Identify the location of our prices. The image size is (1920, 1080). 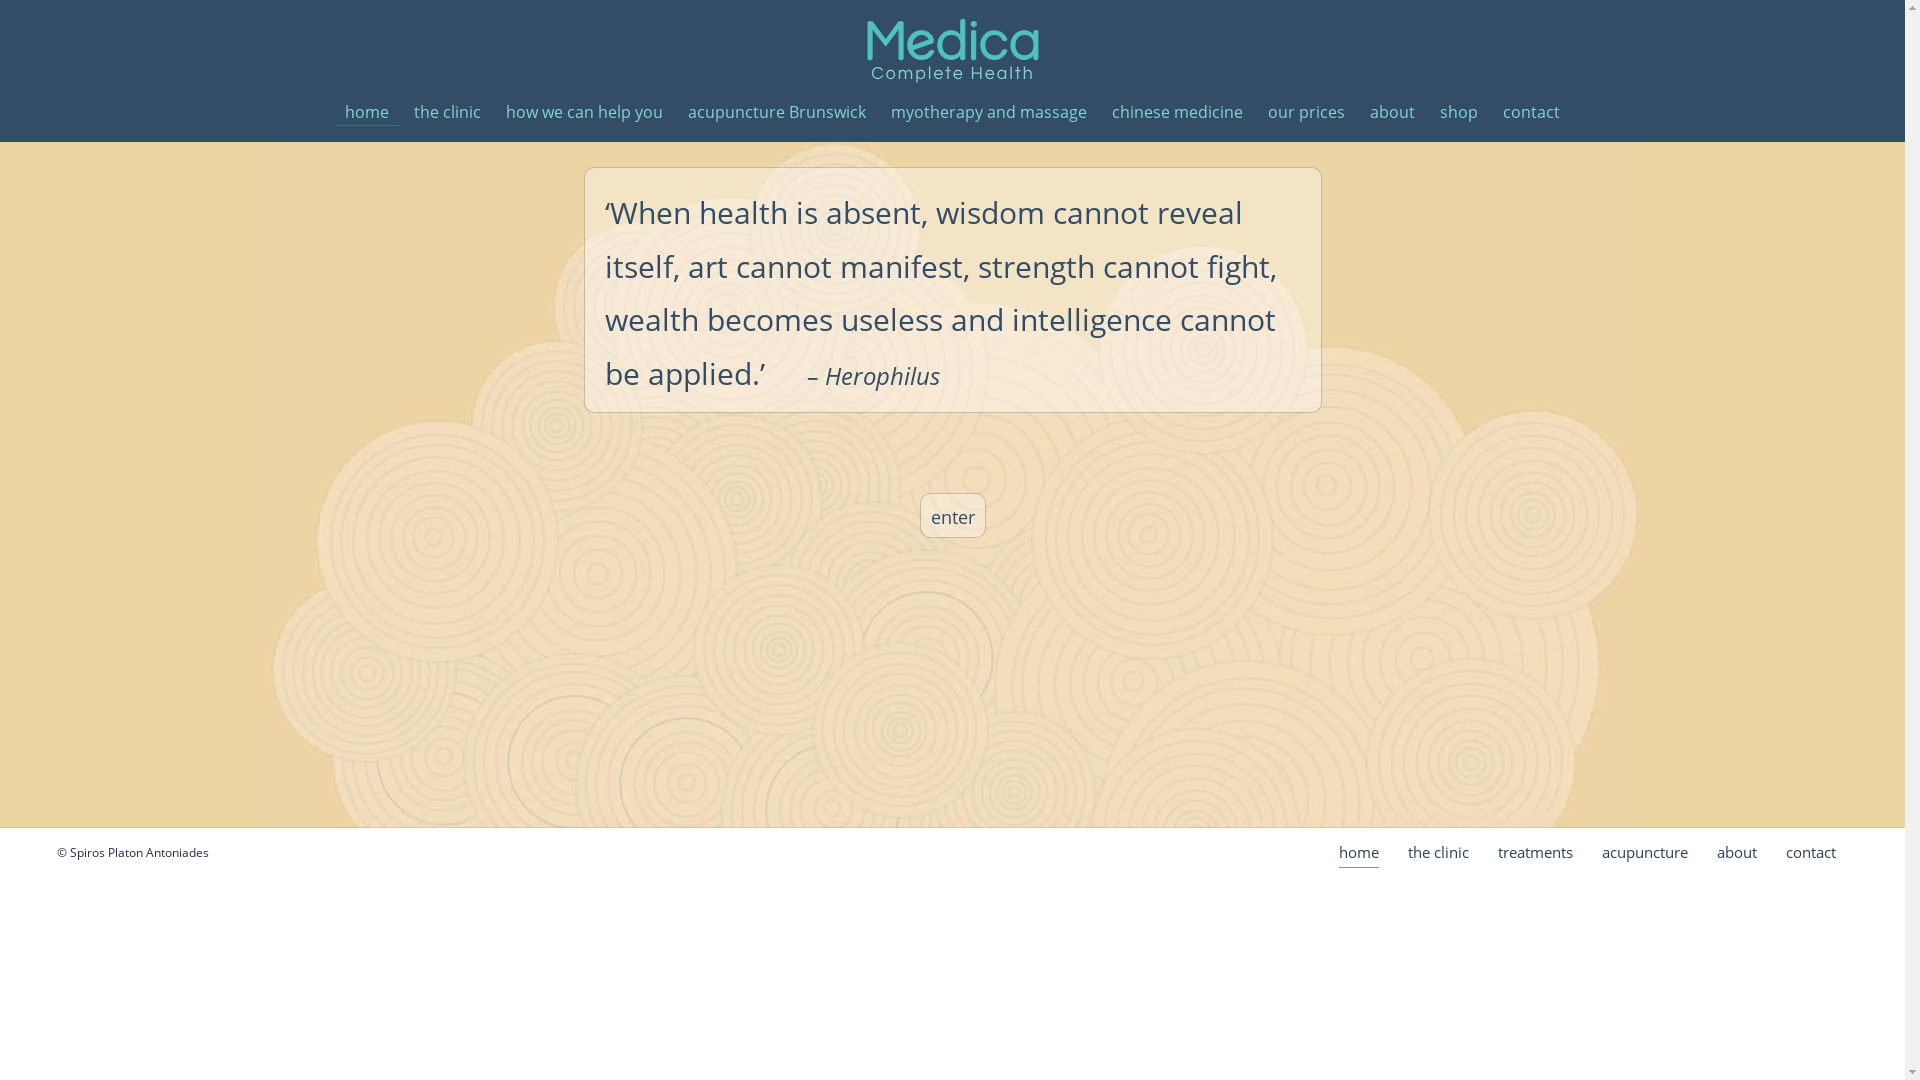
(1306, 113).